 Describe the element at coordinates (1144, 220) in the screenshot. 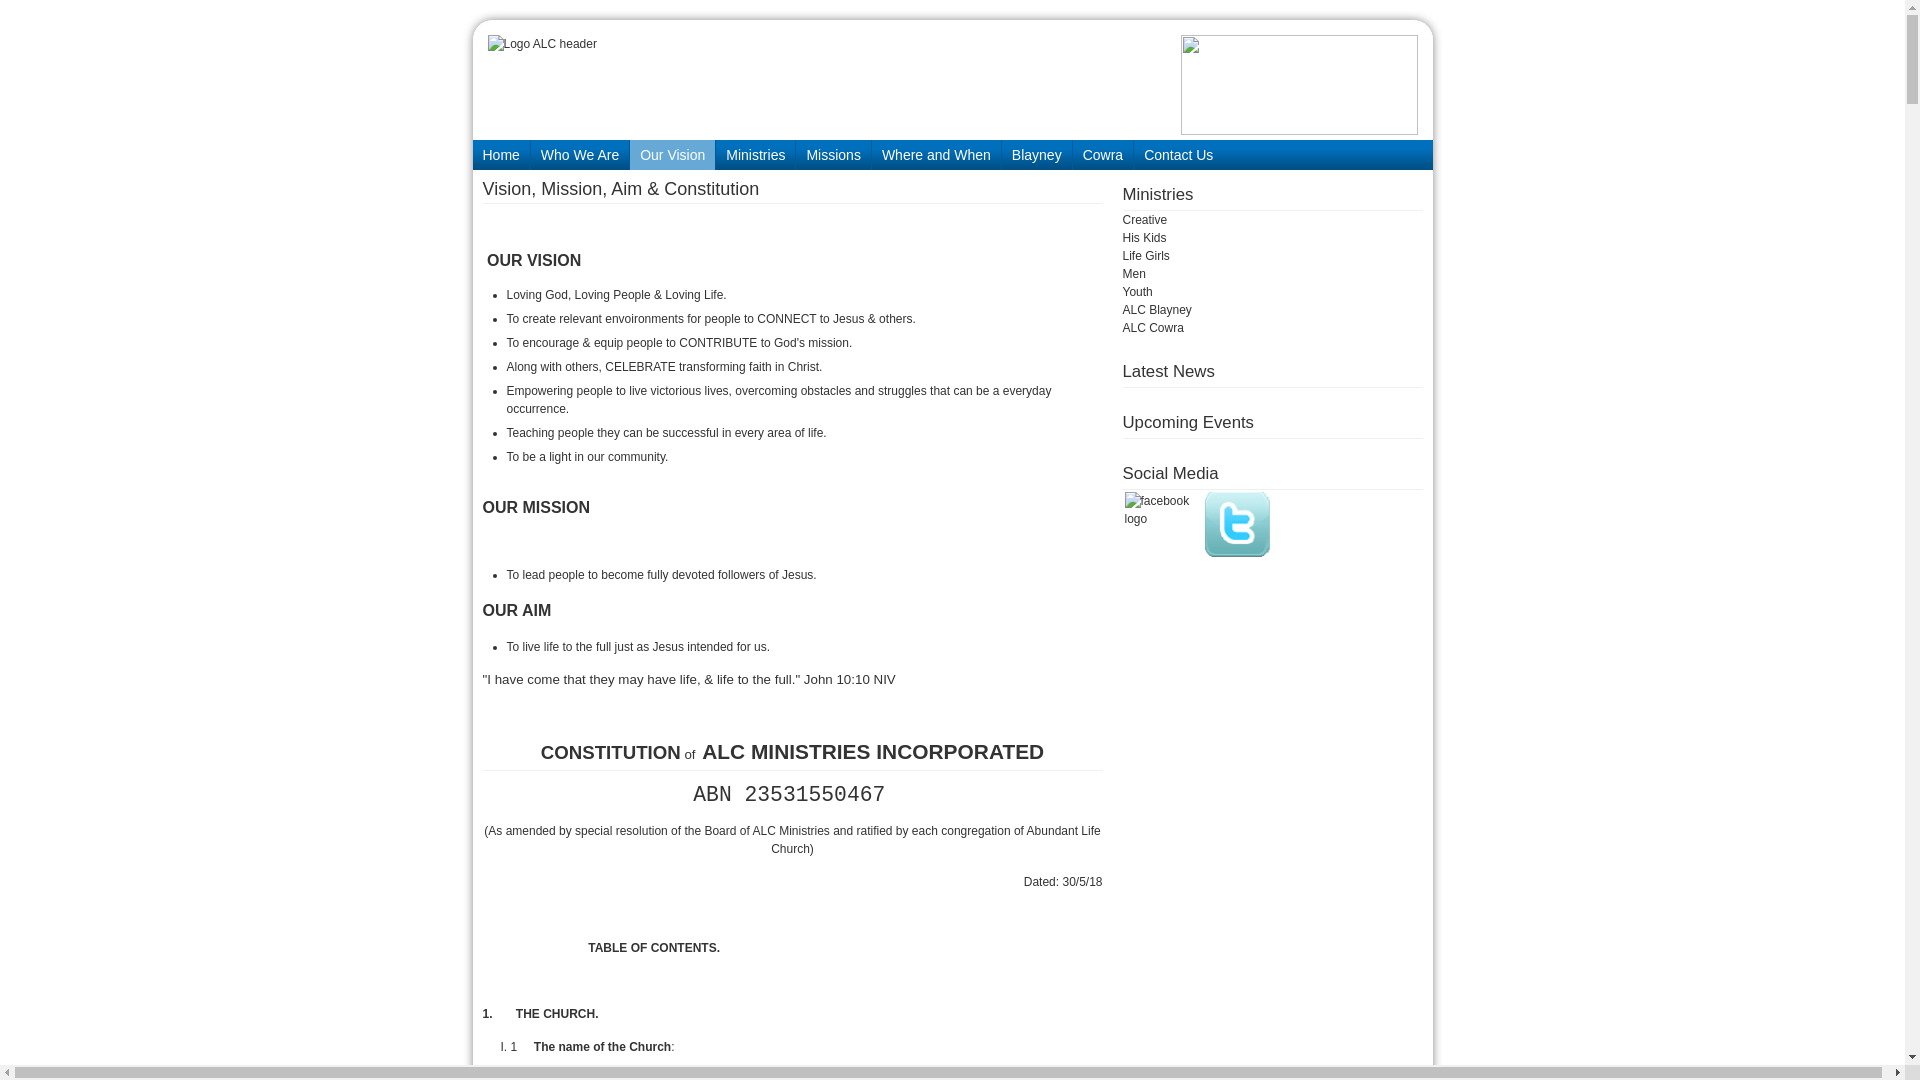

I see `Creative` at that location.